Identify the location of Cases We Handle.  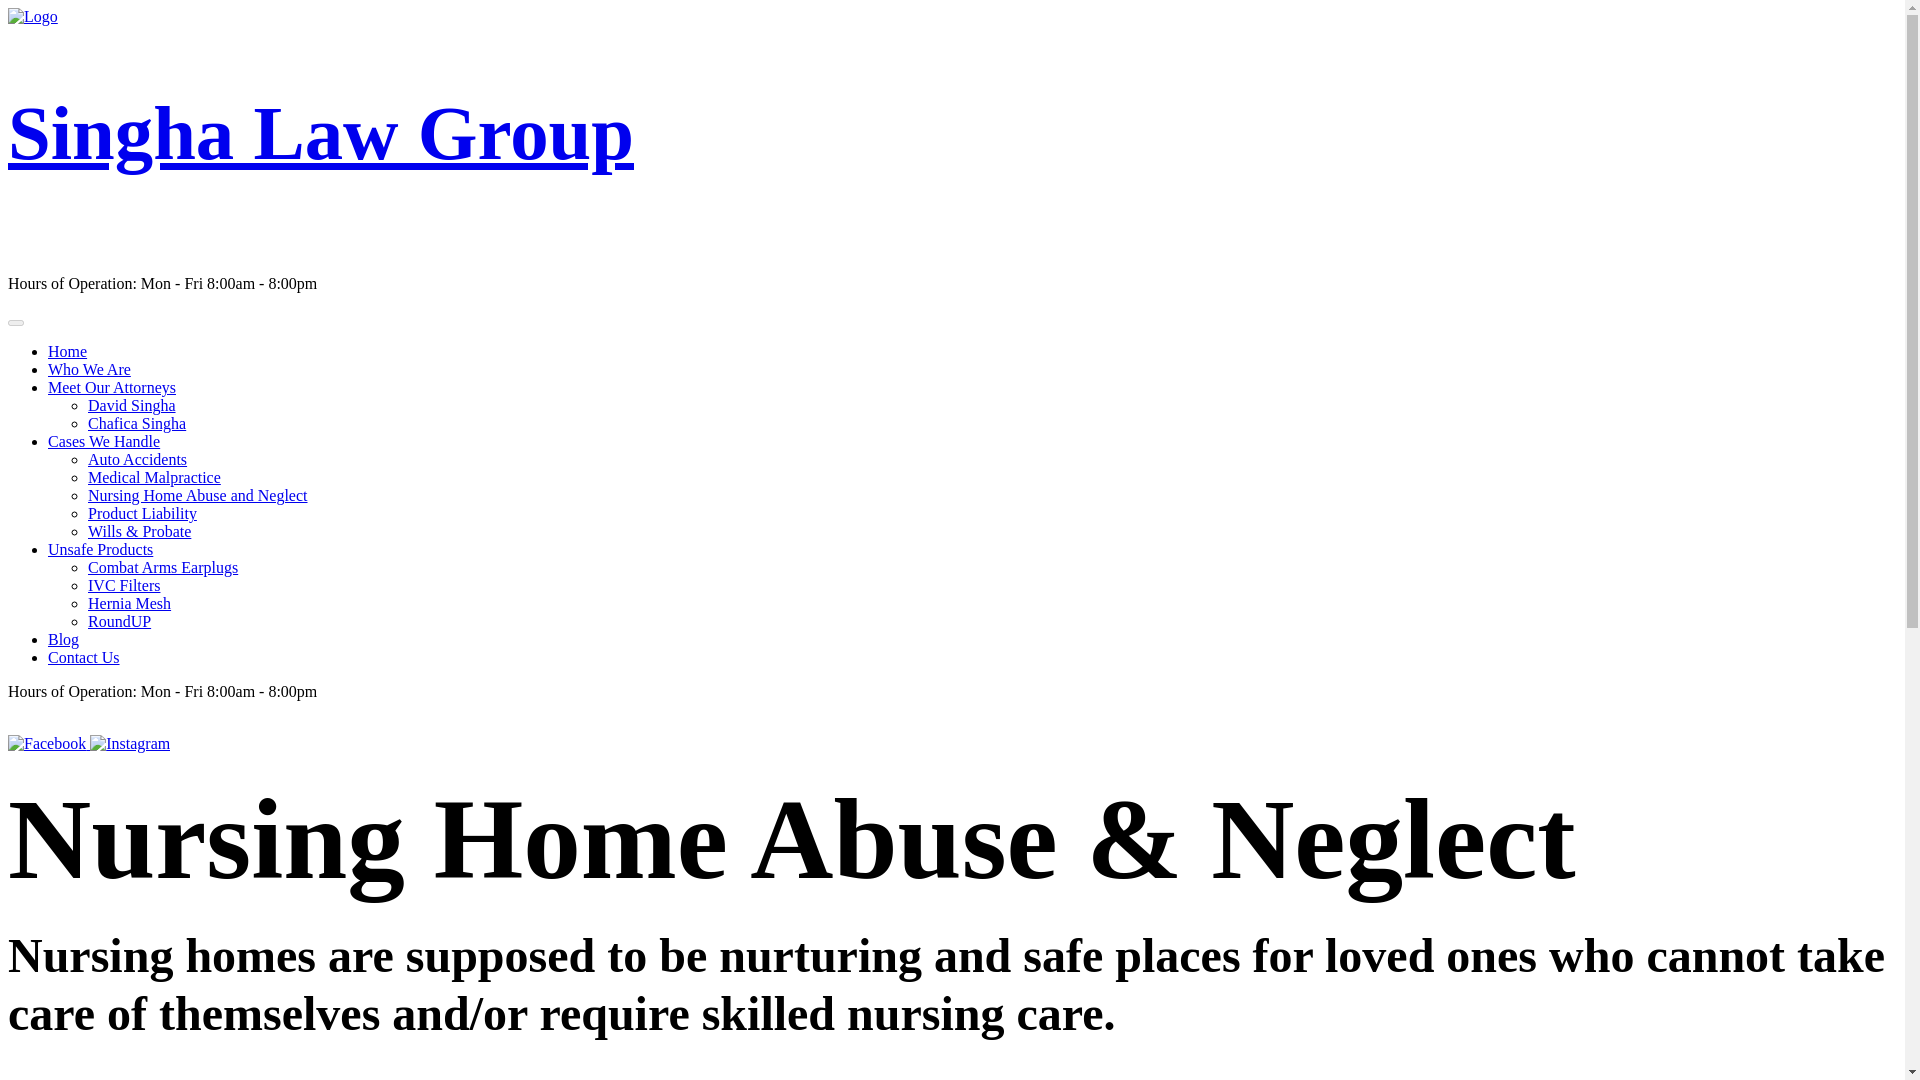
(104, 442).